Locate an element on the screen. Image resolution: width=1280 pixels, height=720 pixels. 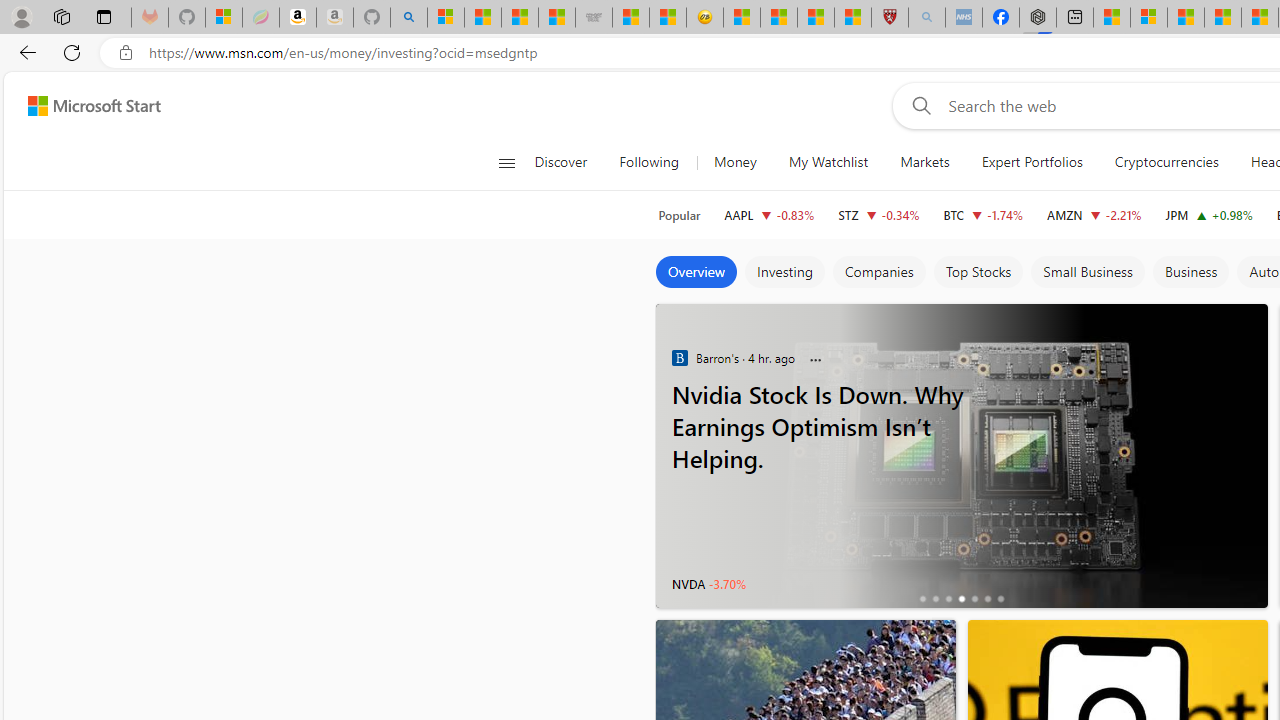
Expert Portfolios is located at coordinates (1032, 162).